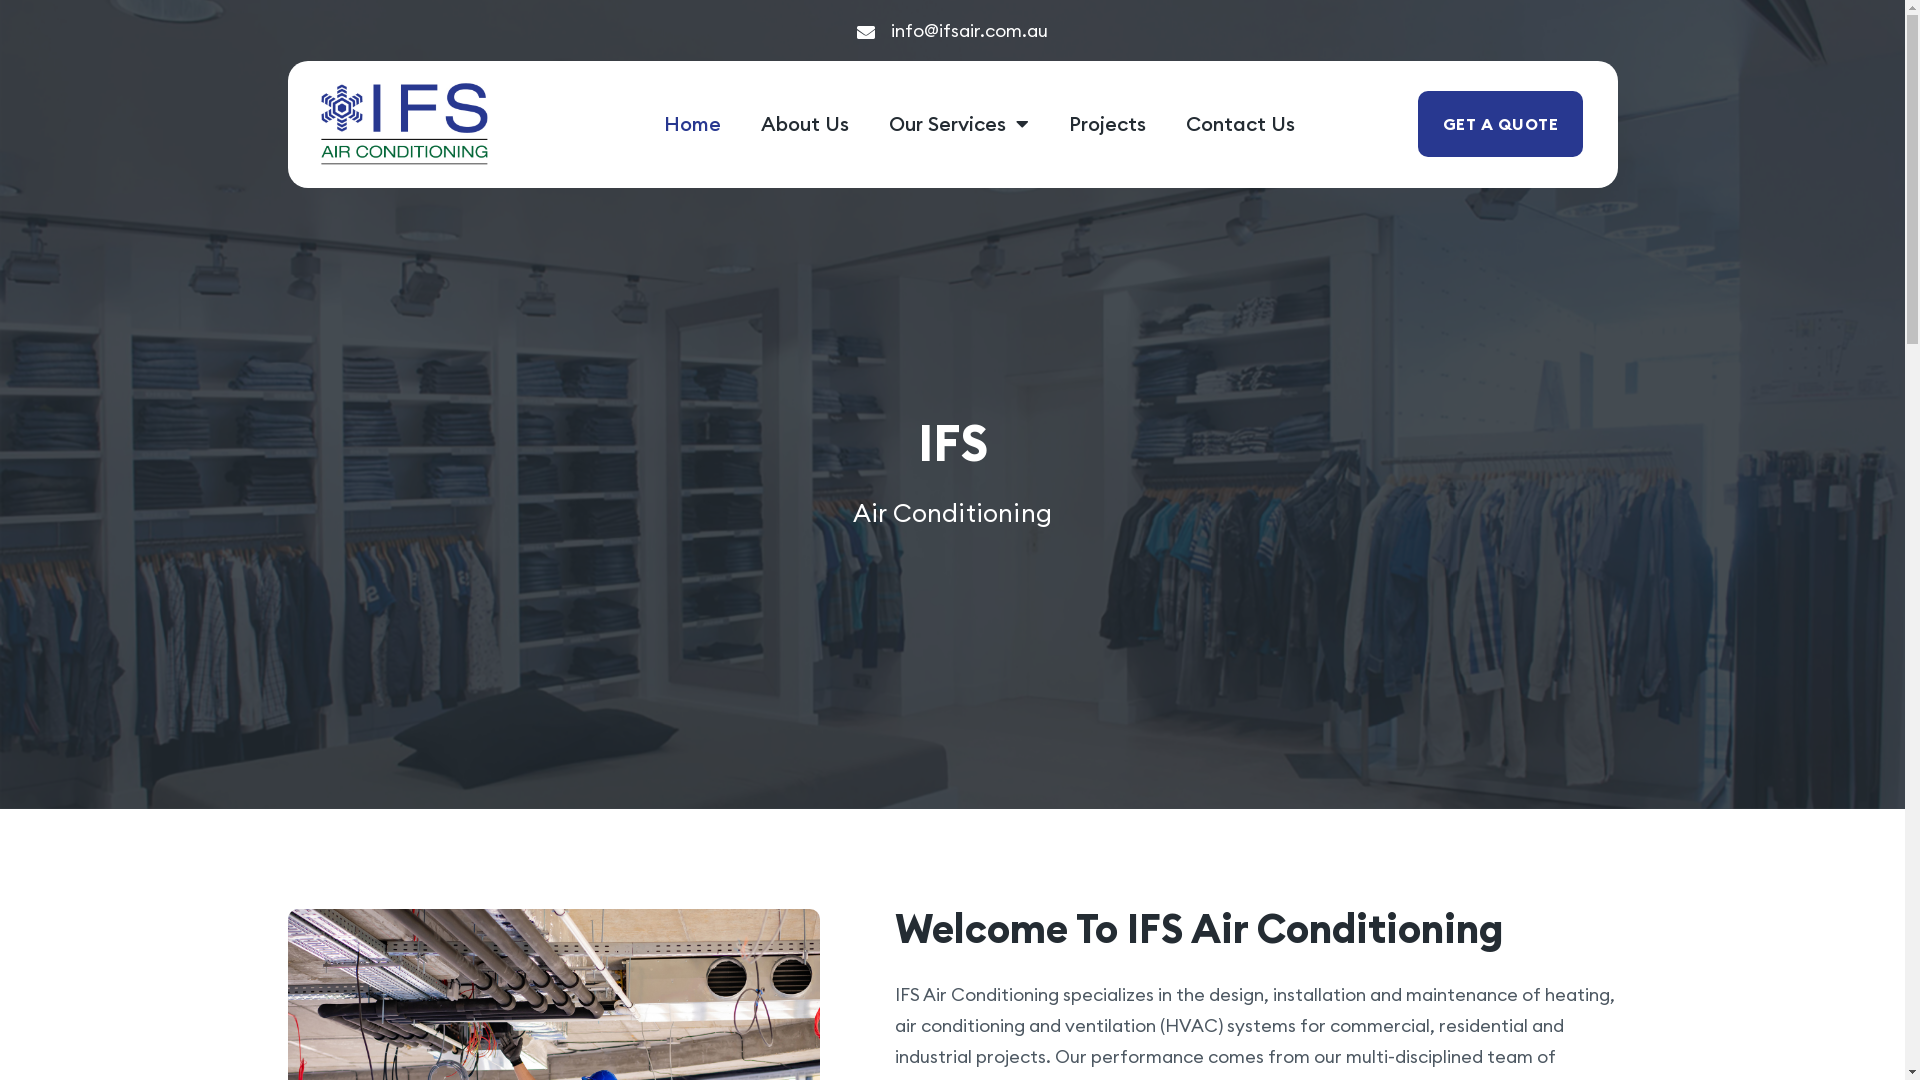 This screenshot has height=1080, width=1920. Describe the element at coordinates (1240, 124) in the screenshot. I see `Contact Us` at that location.